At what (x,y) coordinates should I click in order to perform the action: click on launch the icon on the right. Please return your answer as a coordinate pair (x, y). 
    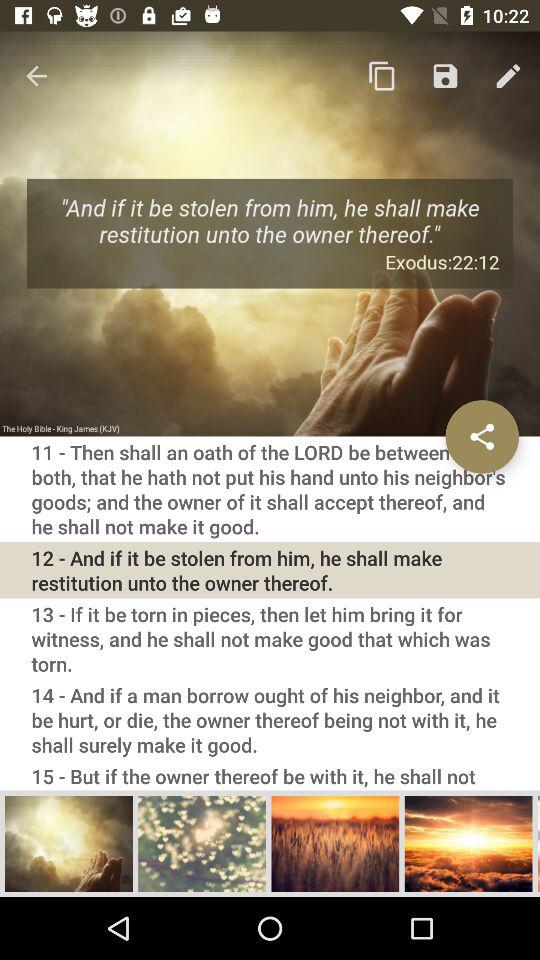
    Looking at the image, I should click on (482, 436).